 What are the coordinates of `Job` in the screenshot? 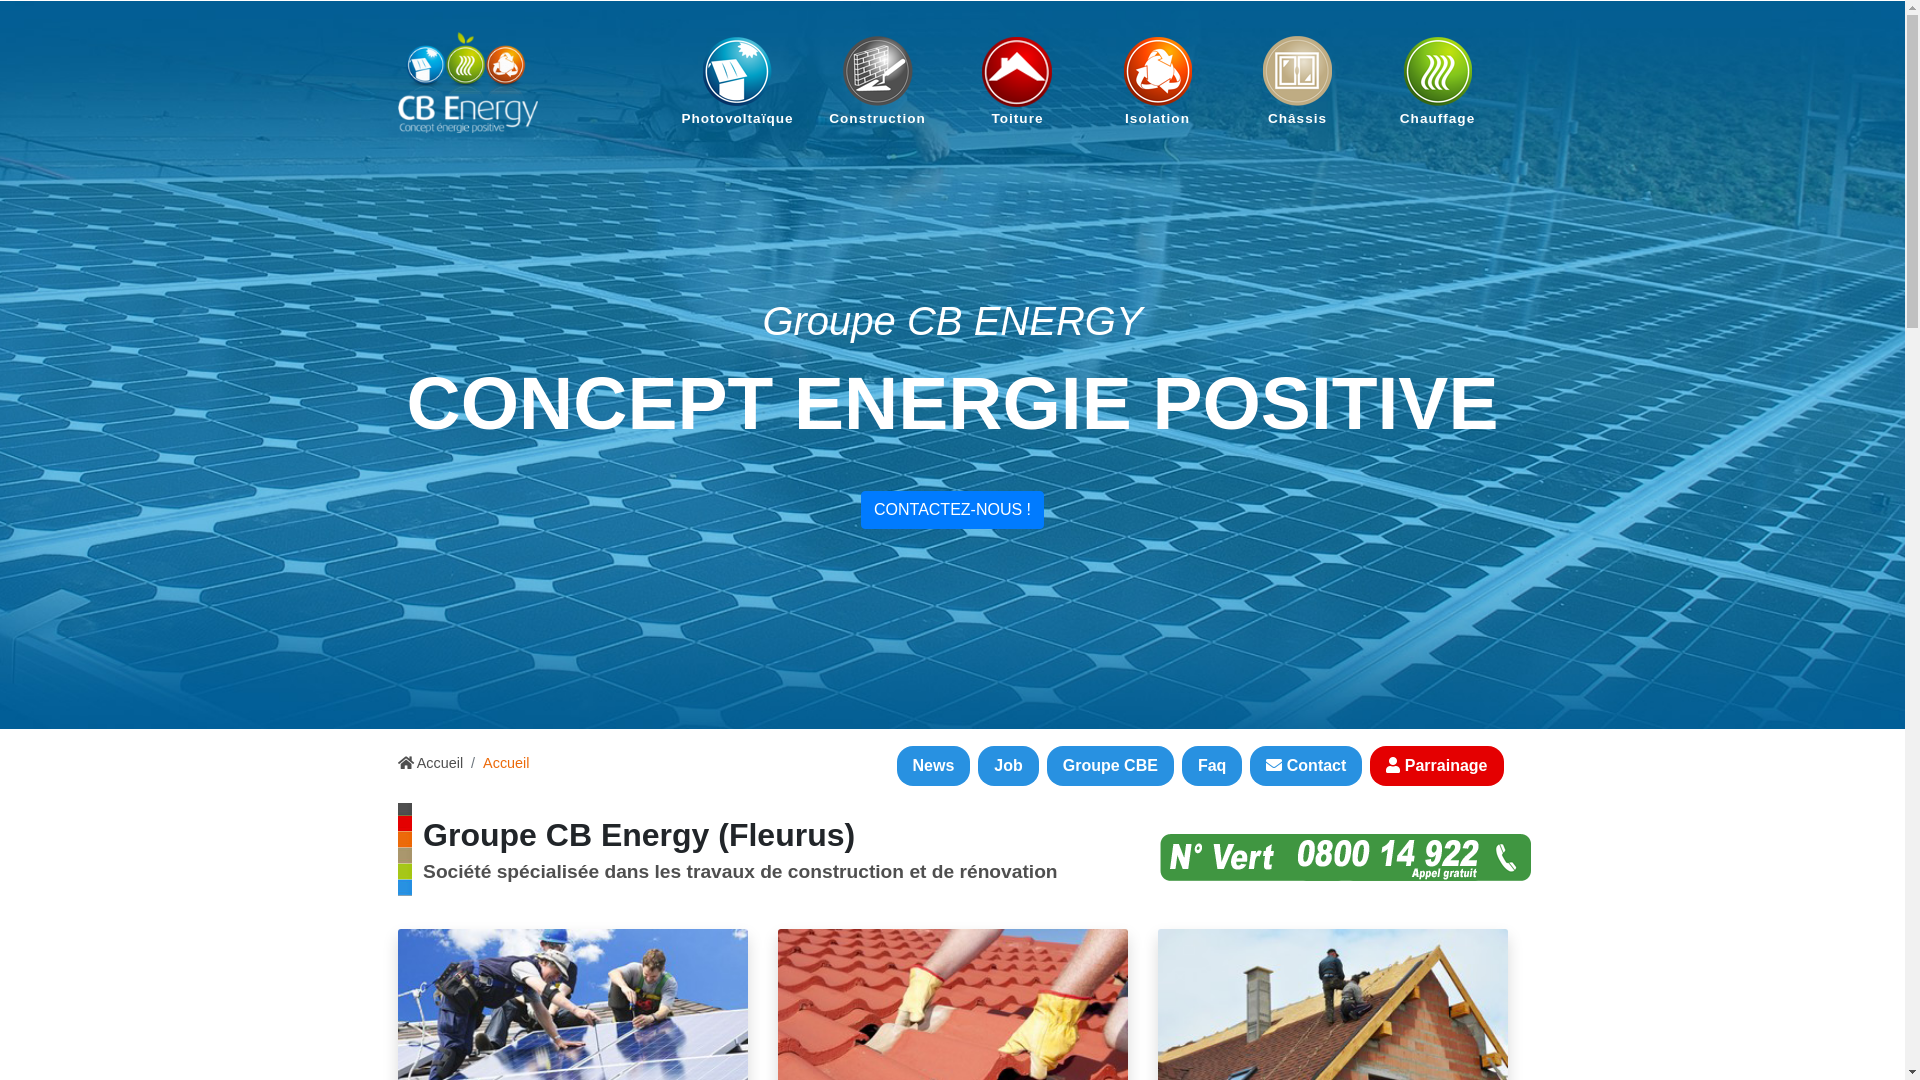 It's located at (1008, 766).